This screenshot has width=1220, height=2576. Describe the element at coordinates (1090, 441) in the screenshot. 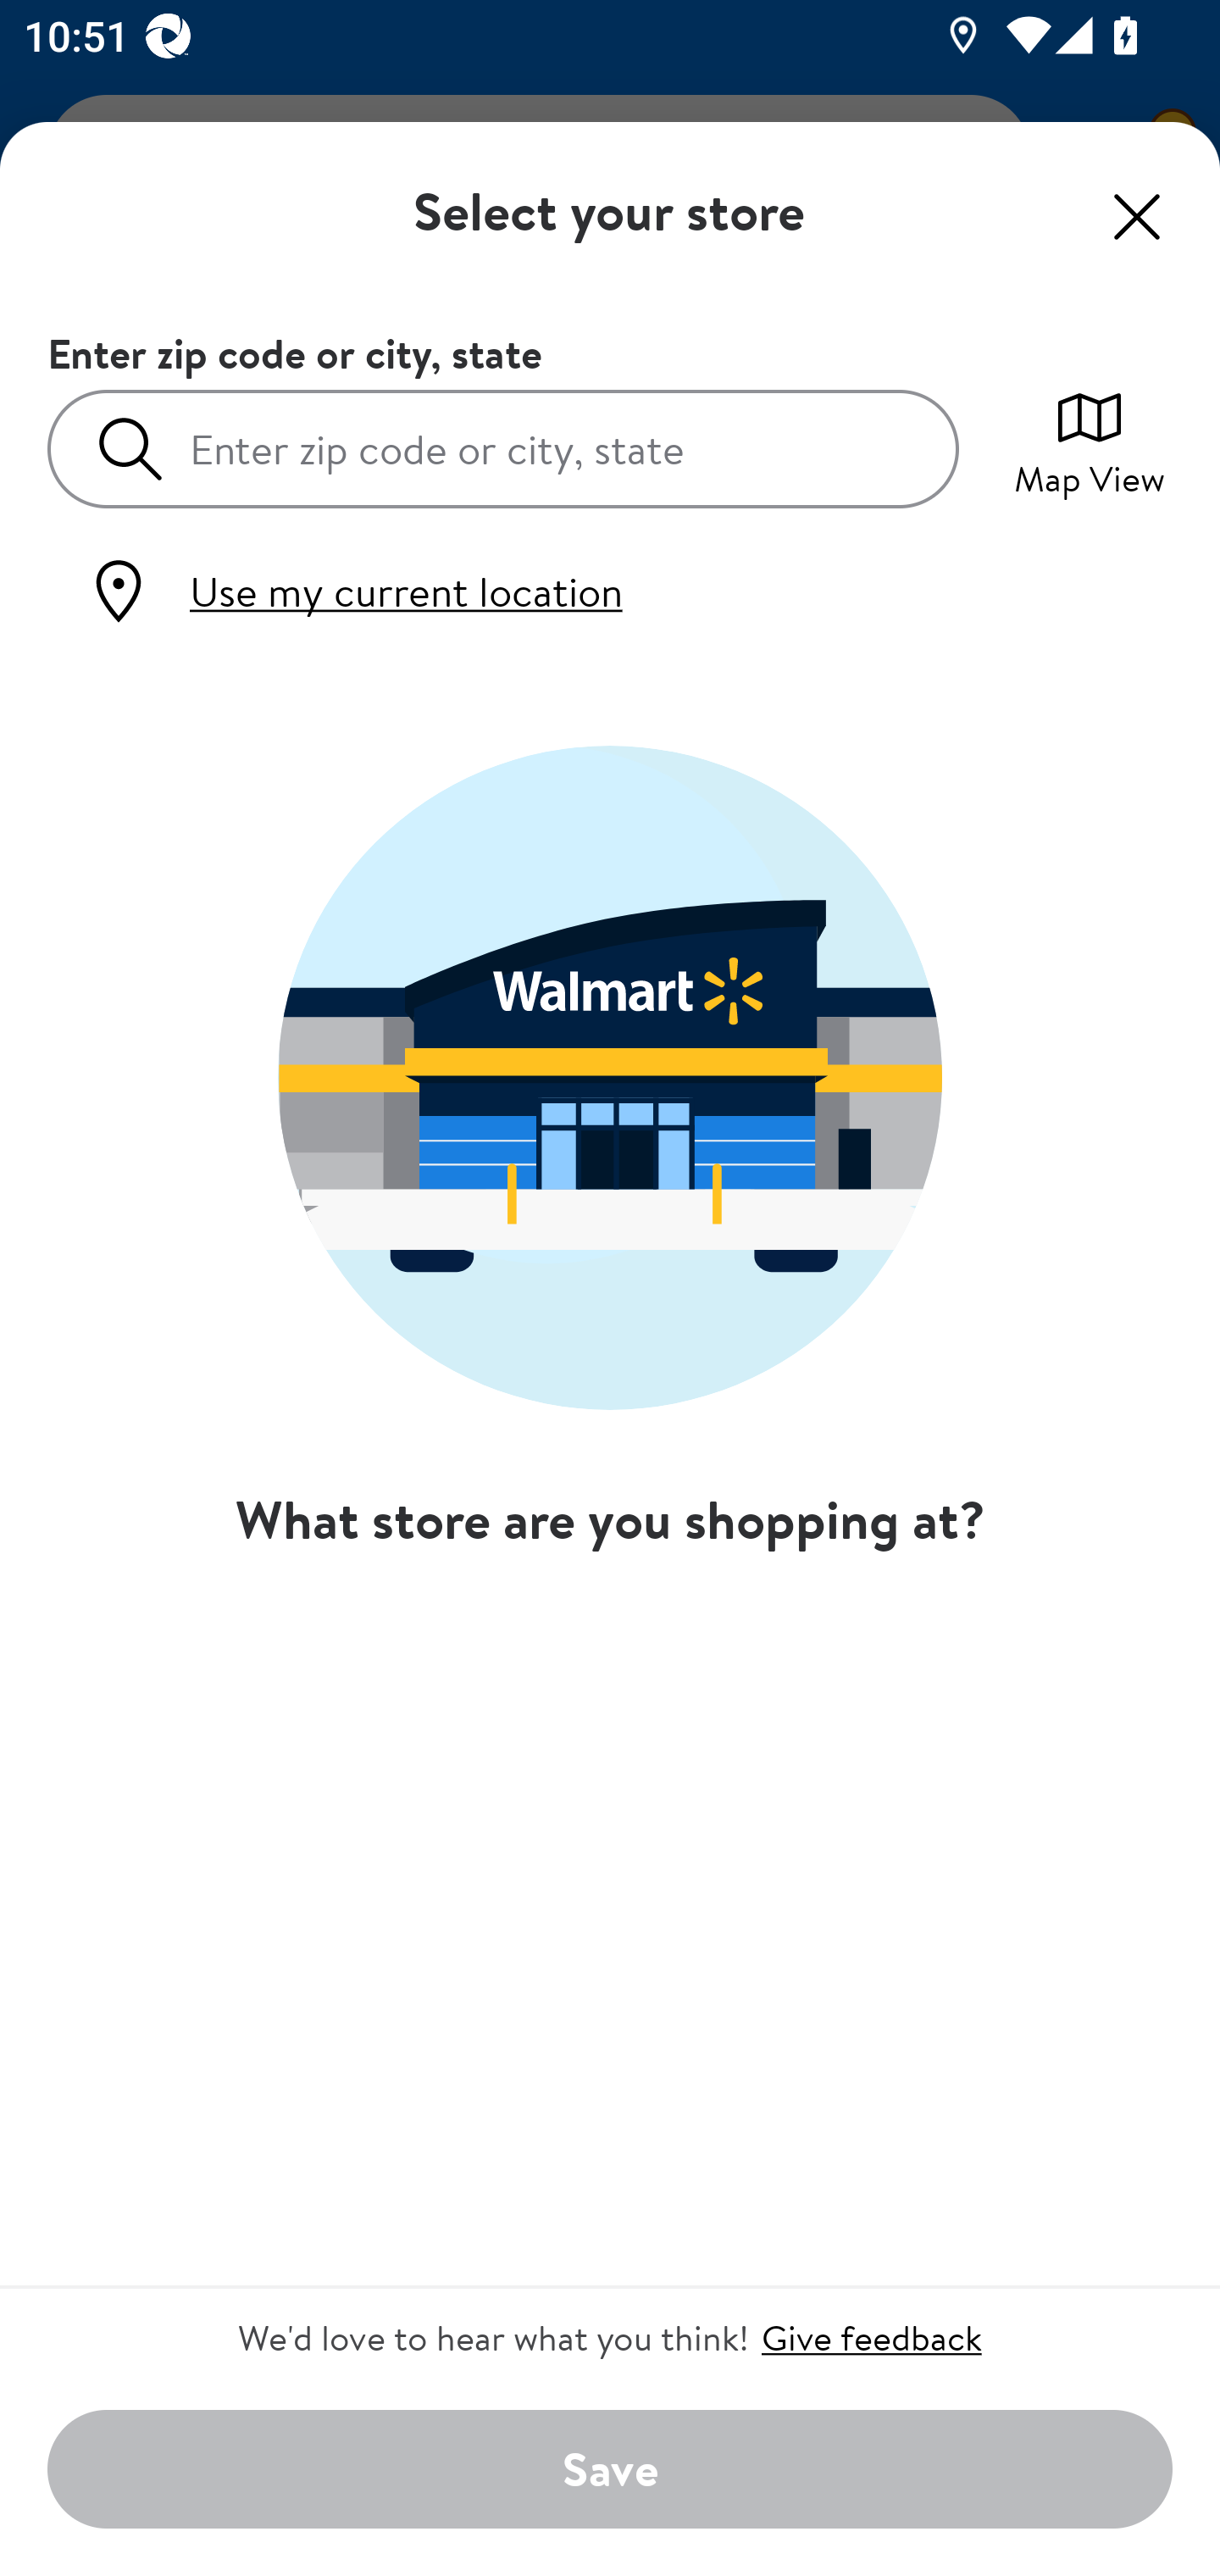

I see `Map View Switch to map view` at that location.